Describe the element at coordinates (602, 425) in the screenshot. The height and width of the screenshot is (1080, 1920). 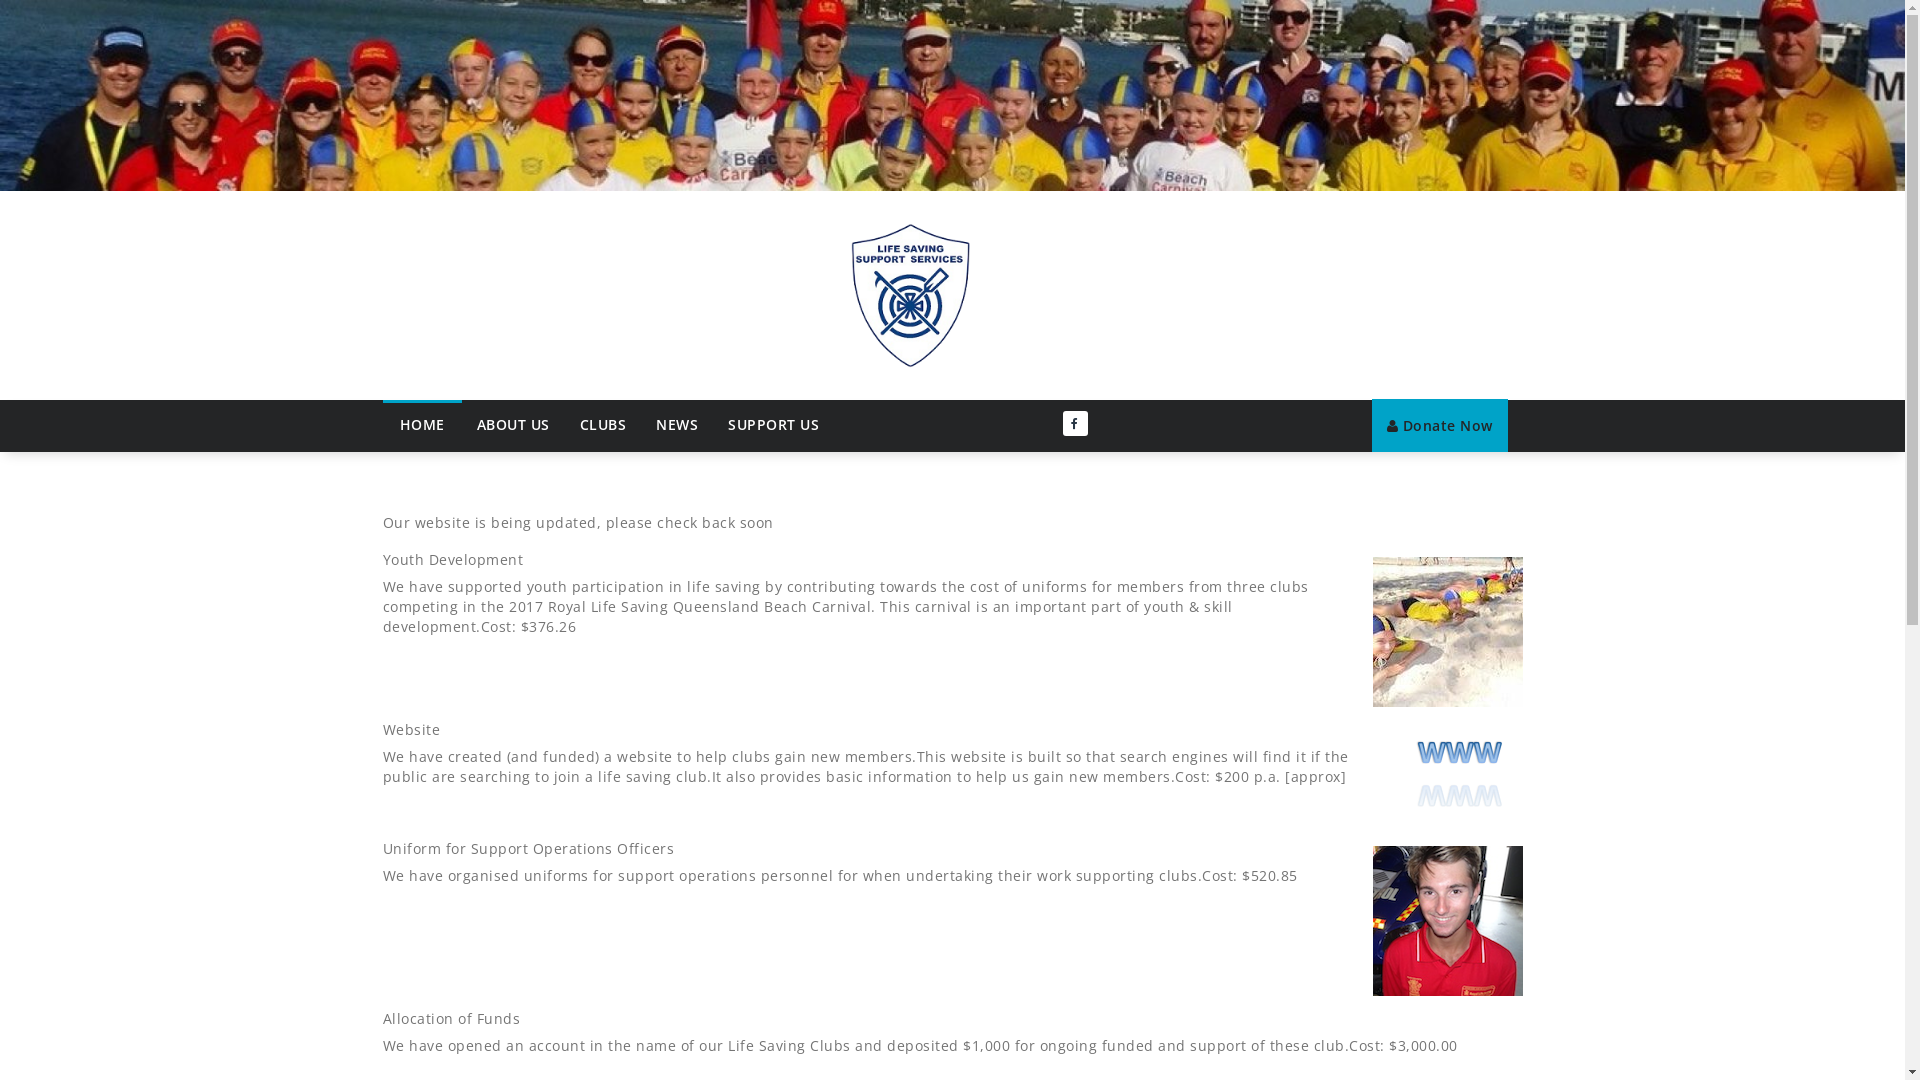
I see `CLUBS` at that location.